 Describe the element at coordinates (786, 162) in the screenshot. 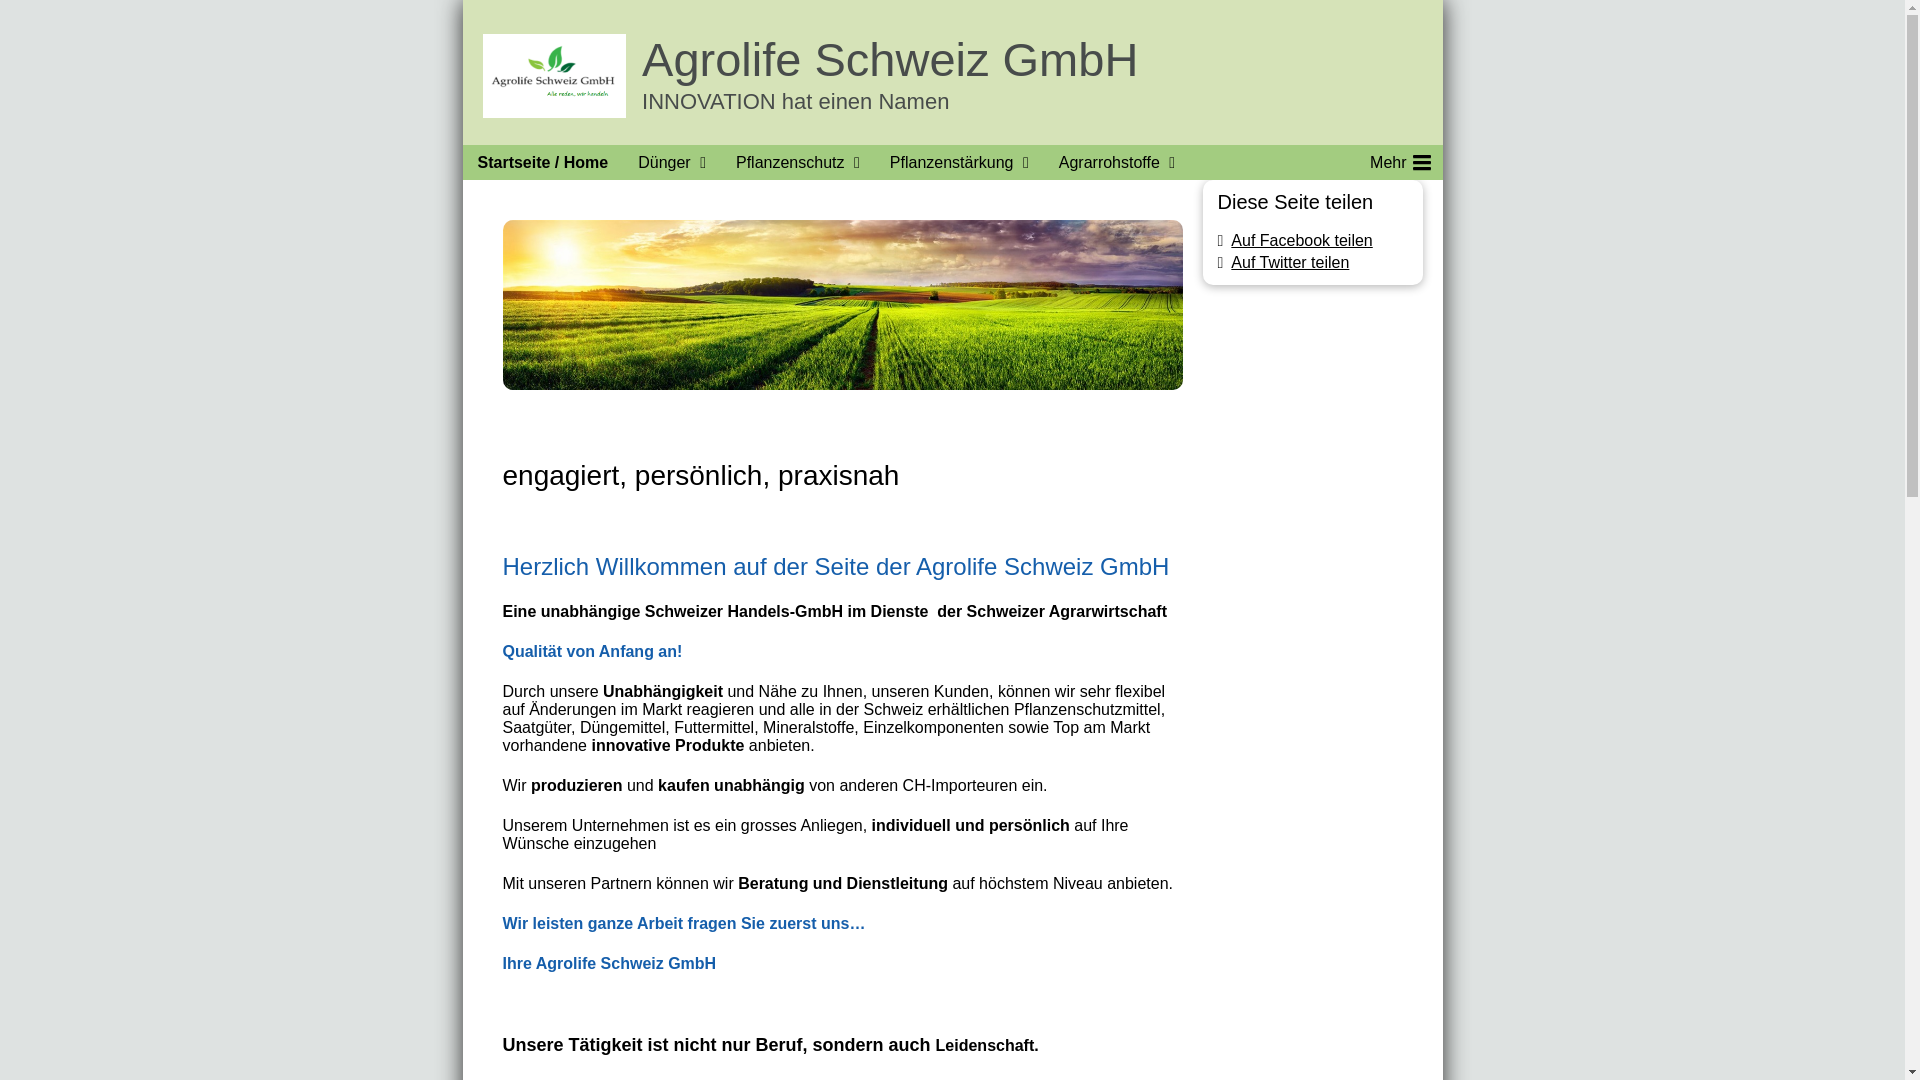

I see `Pflanzenschutz` at that location.